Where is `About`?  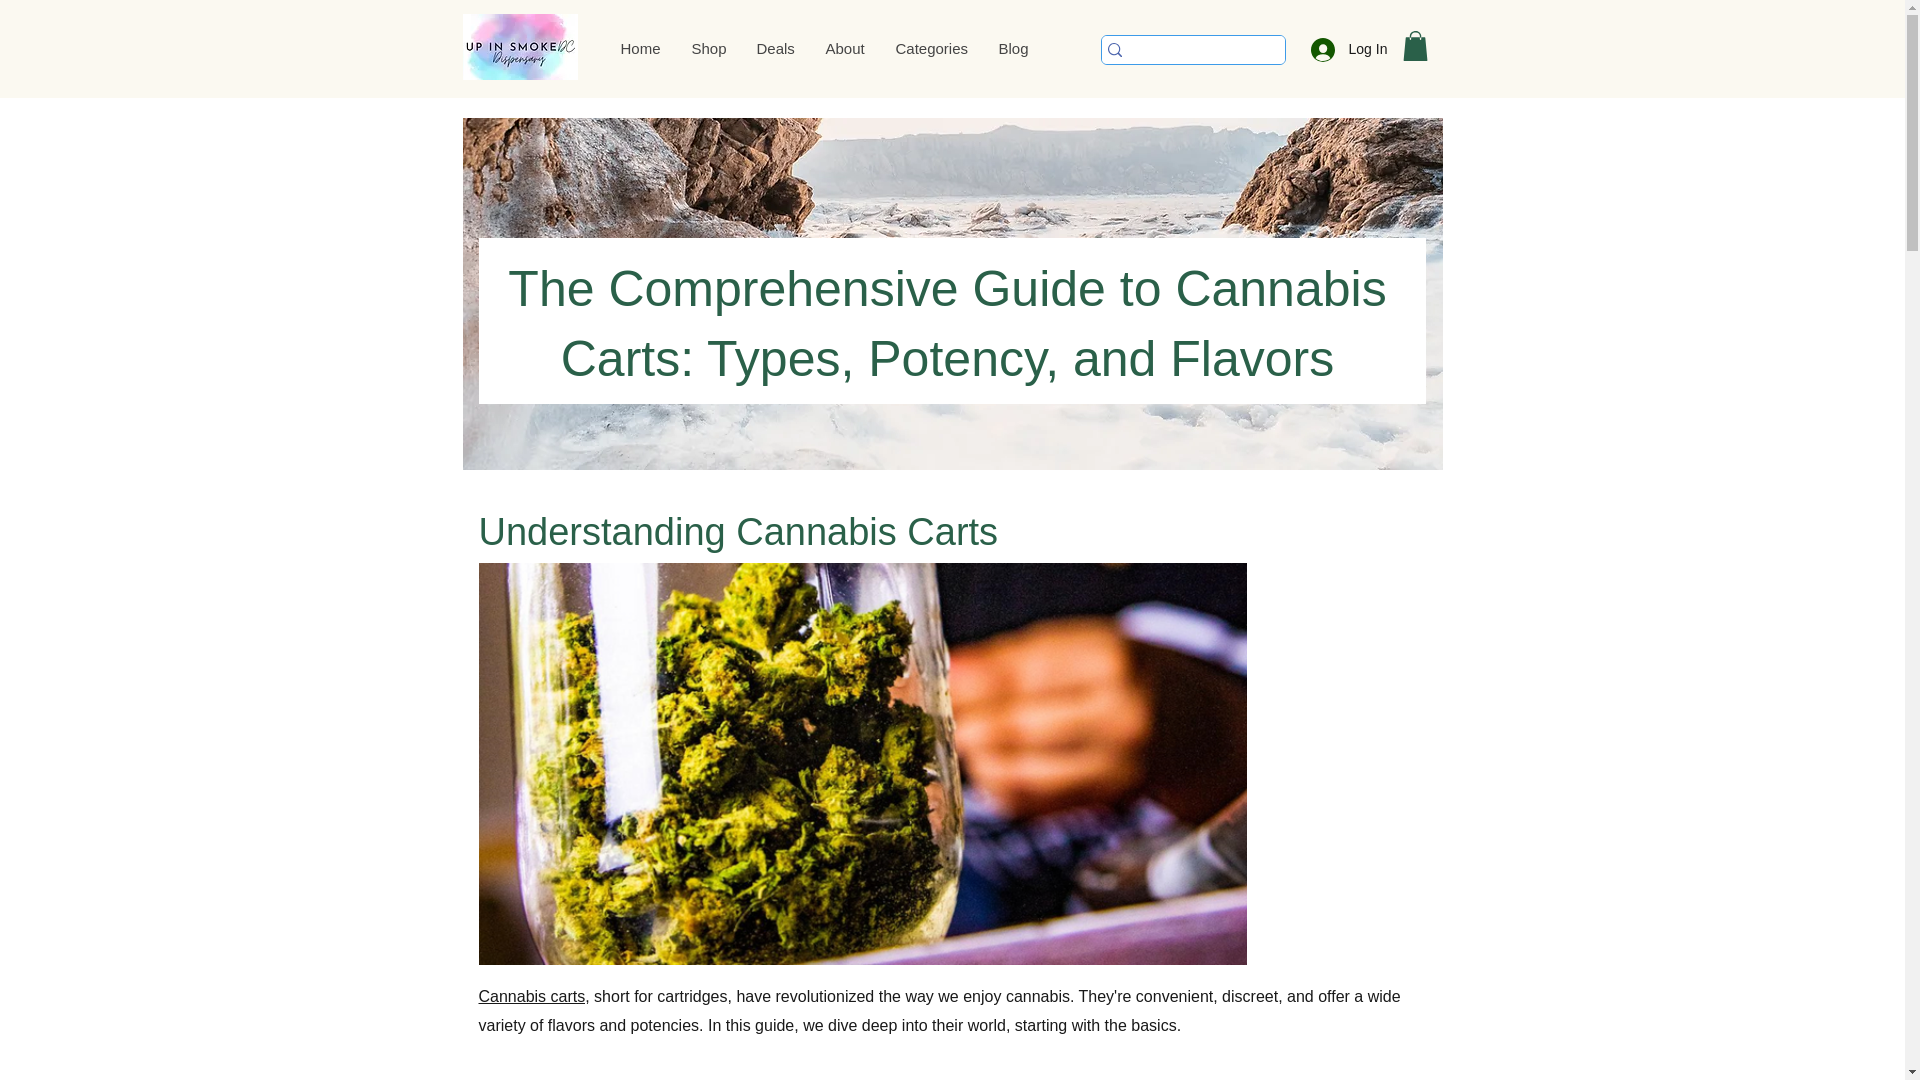 About is located at coordinates (844, 48).